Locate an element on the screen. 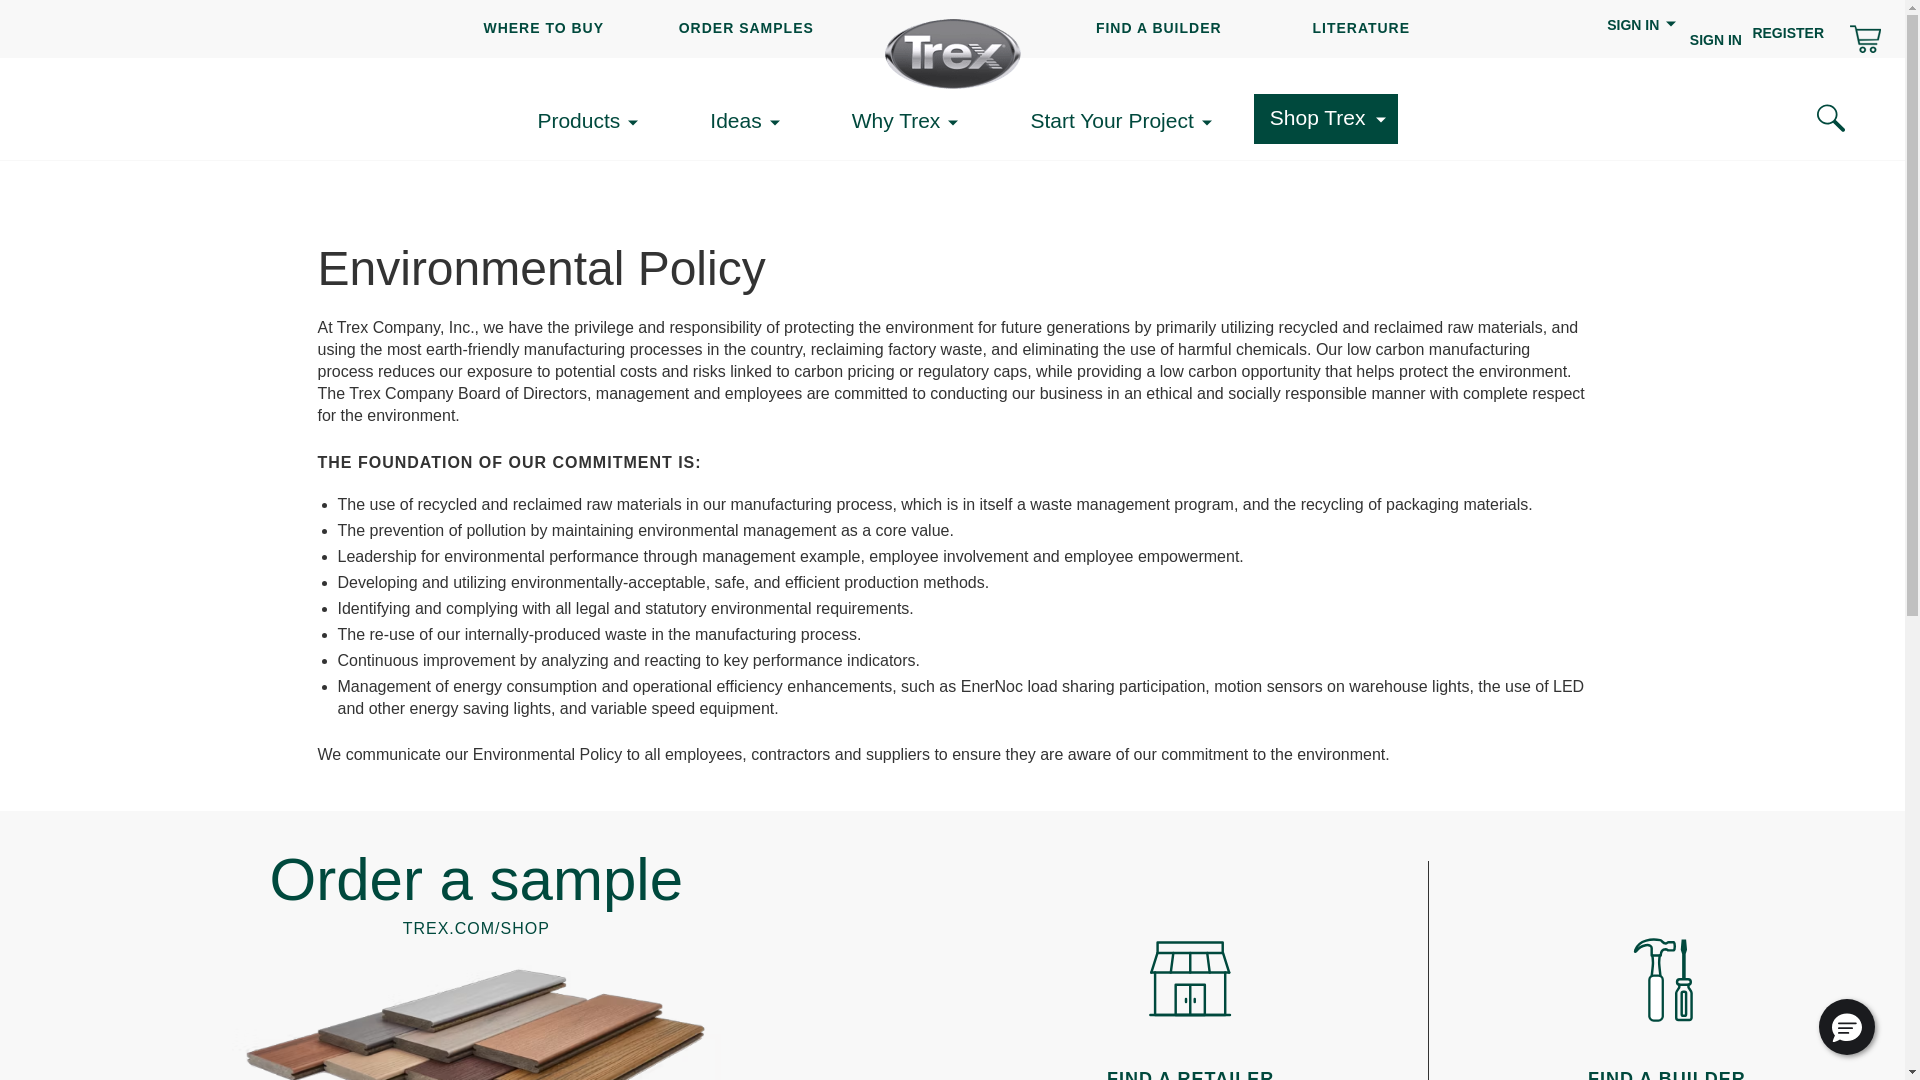  ORDER SAMPLES is located at coordinates (746, 28).